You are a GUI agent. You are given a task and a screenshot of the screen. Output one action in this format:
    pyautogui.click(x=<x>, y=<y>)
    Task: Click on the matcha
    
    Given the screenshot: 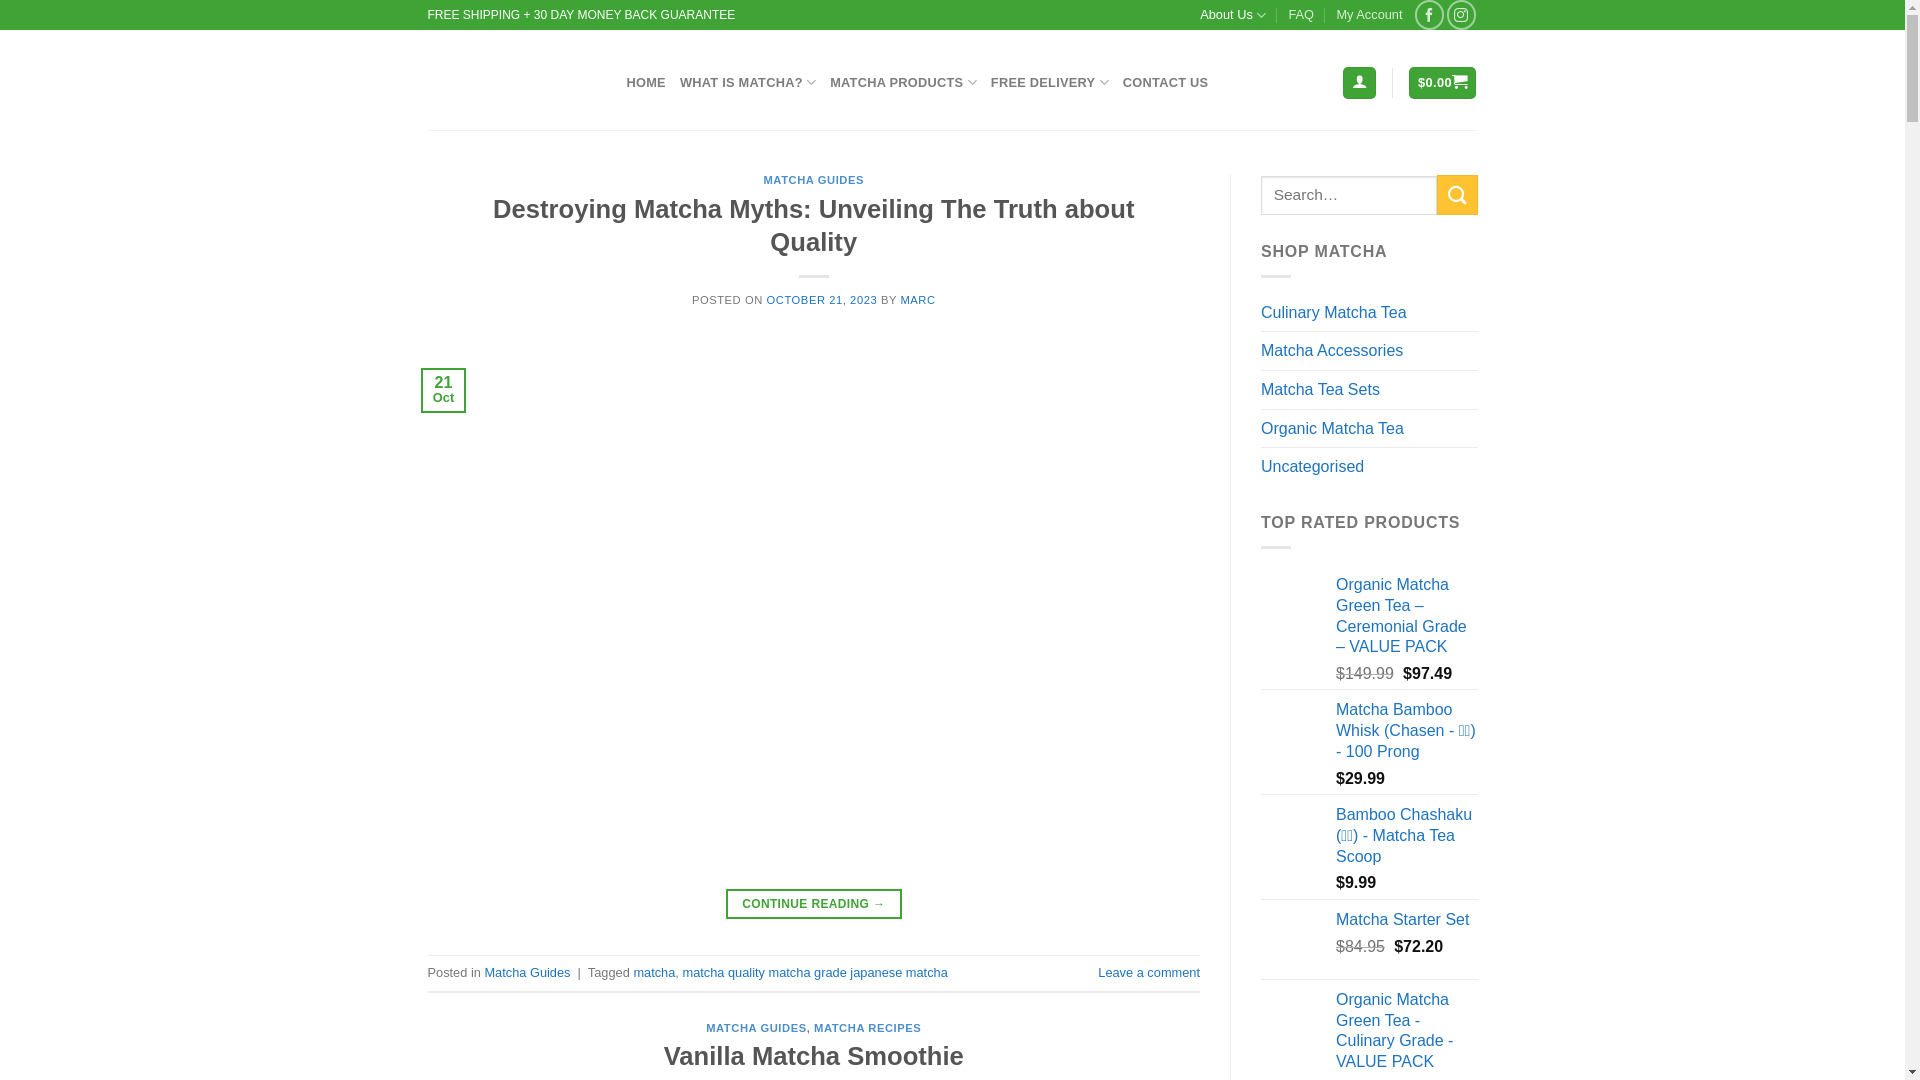 What is the action you would take?
    pyautogui.click(x=654, y=972)
    